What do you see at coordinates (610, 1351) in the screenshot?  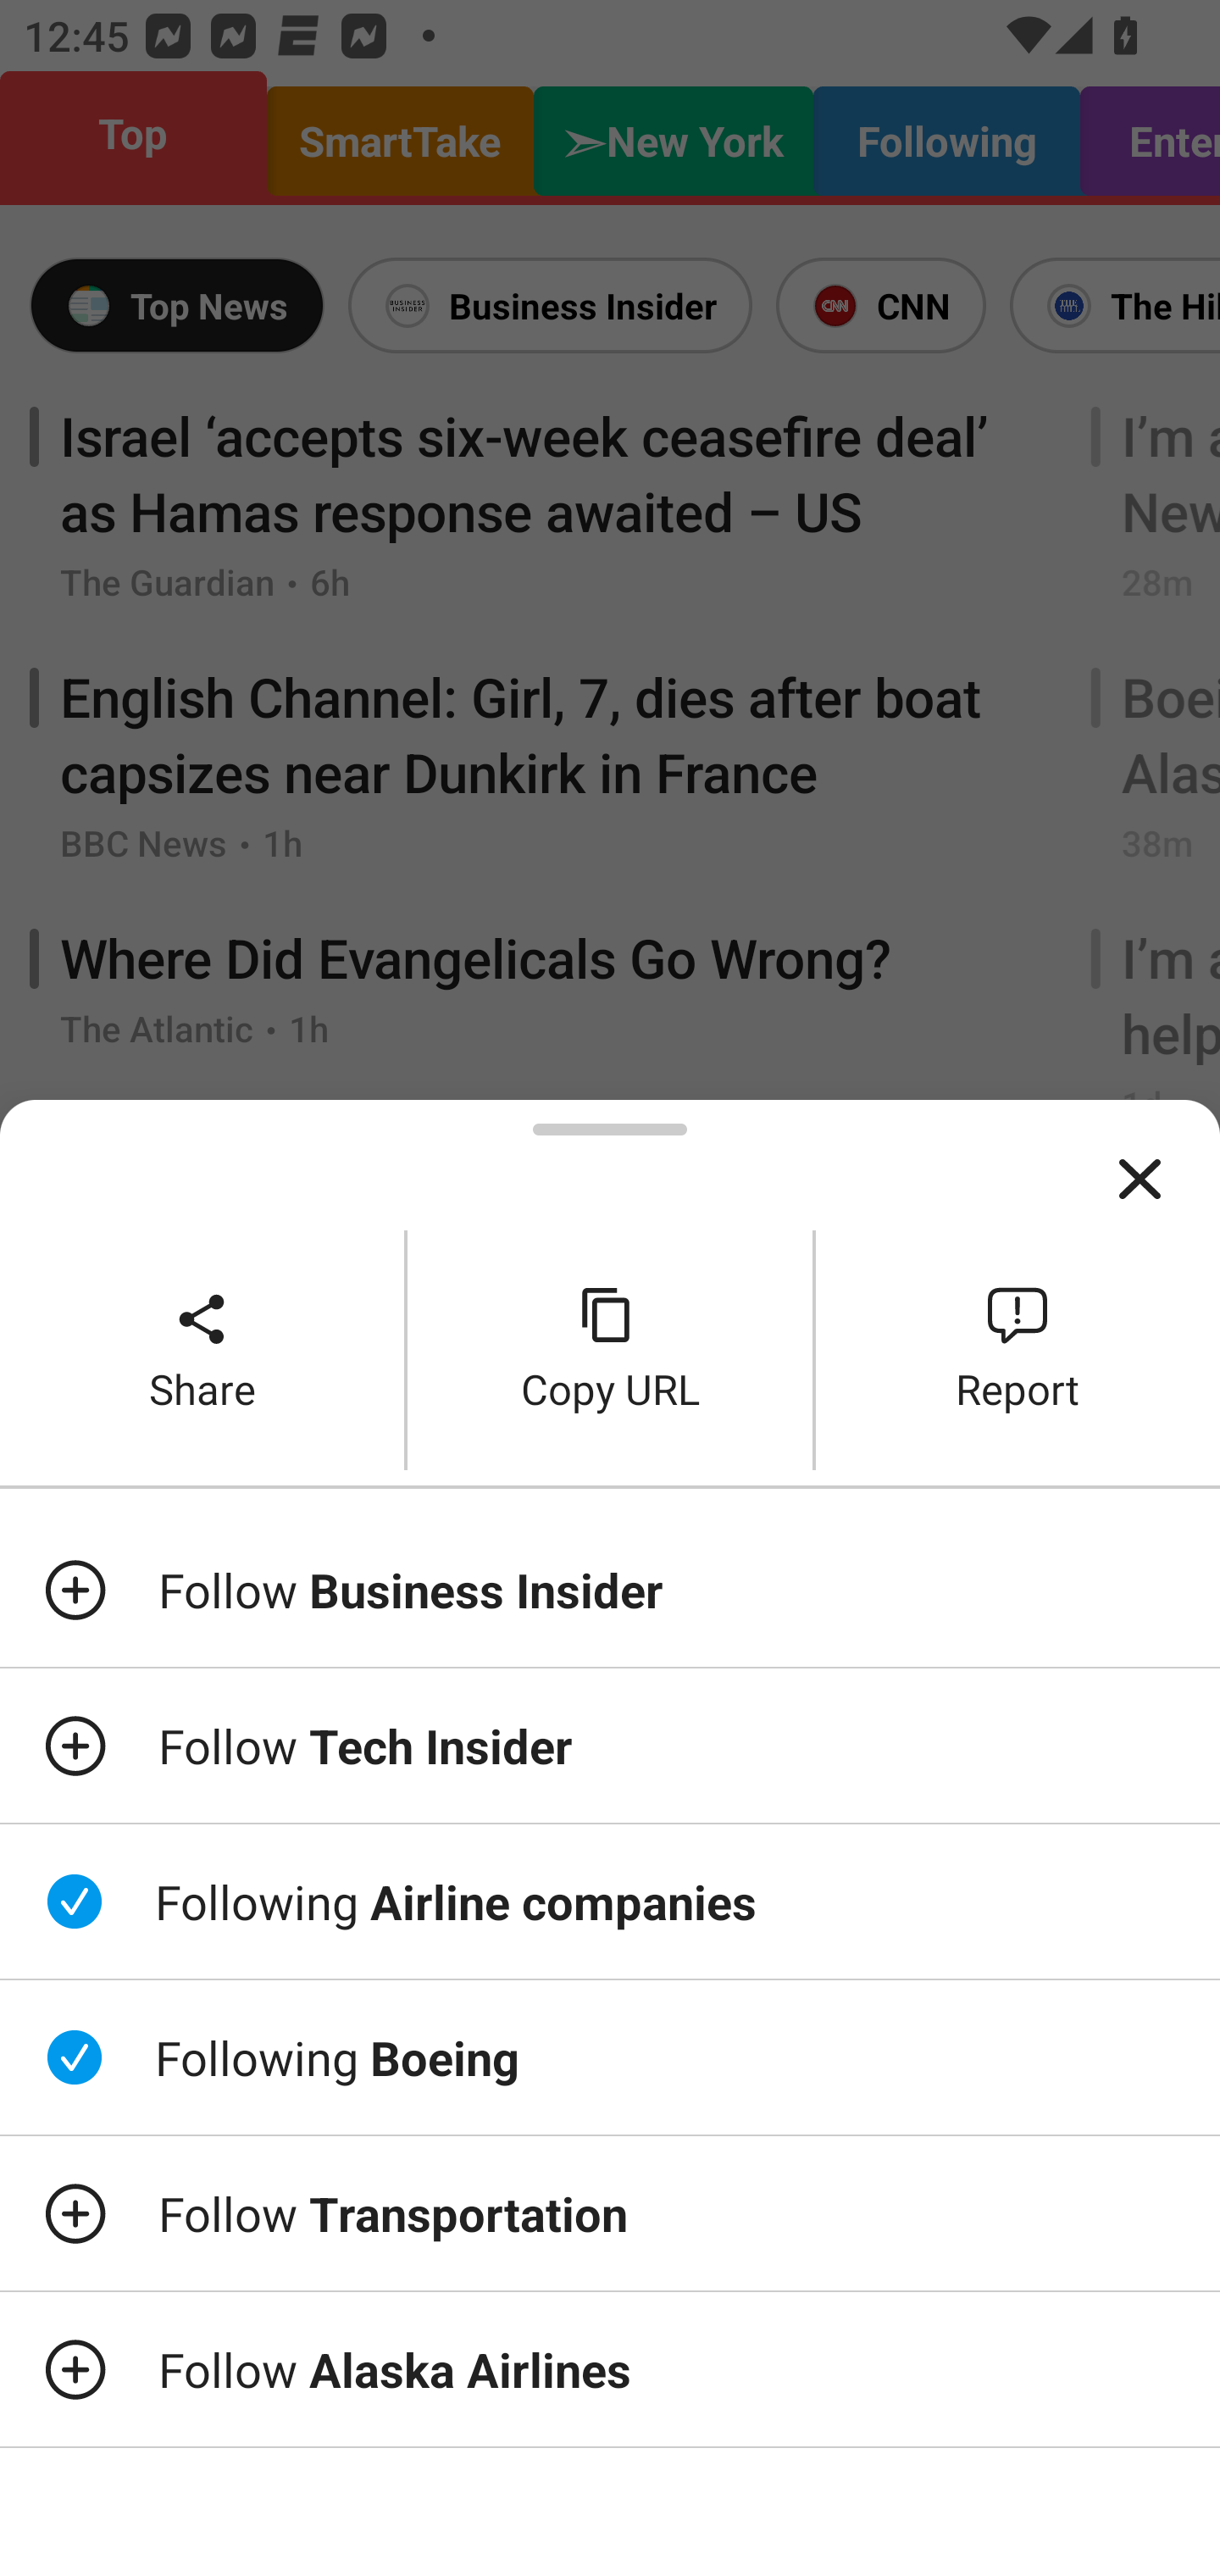 I see `Copy URL` at bounding box center [610, 1351].